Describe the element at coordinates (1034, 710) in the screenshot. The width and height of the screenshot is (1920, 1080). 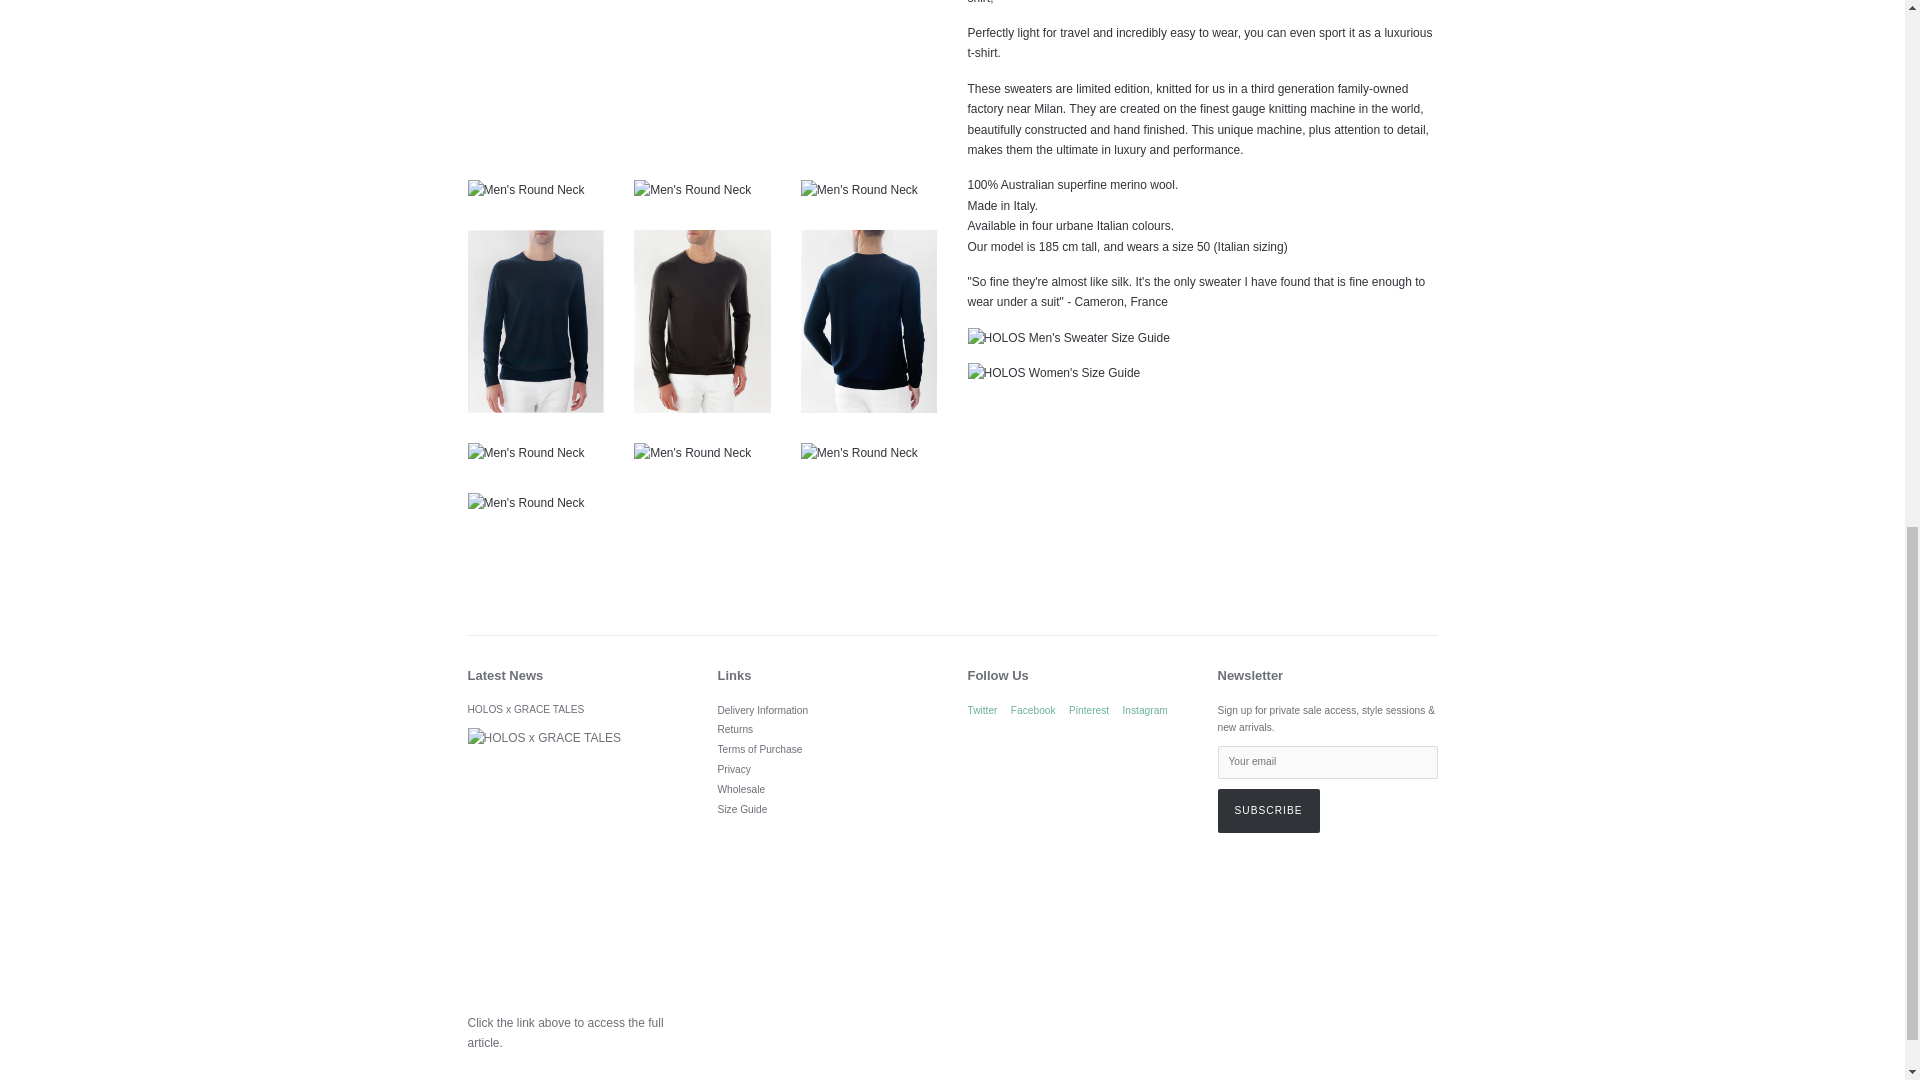
I see `HOLOS Luxury Knitwear on Facebook` at that location.